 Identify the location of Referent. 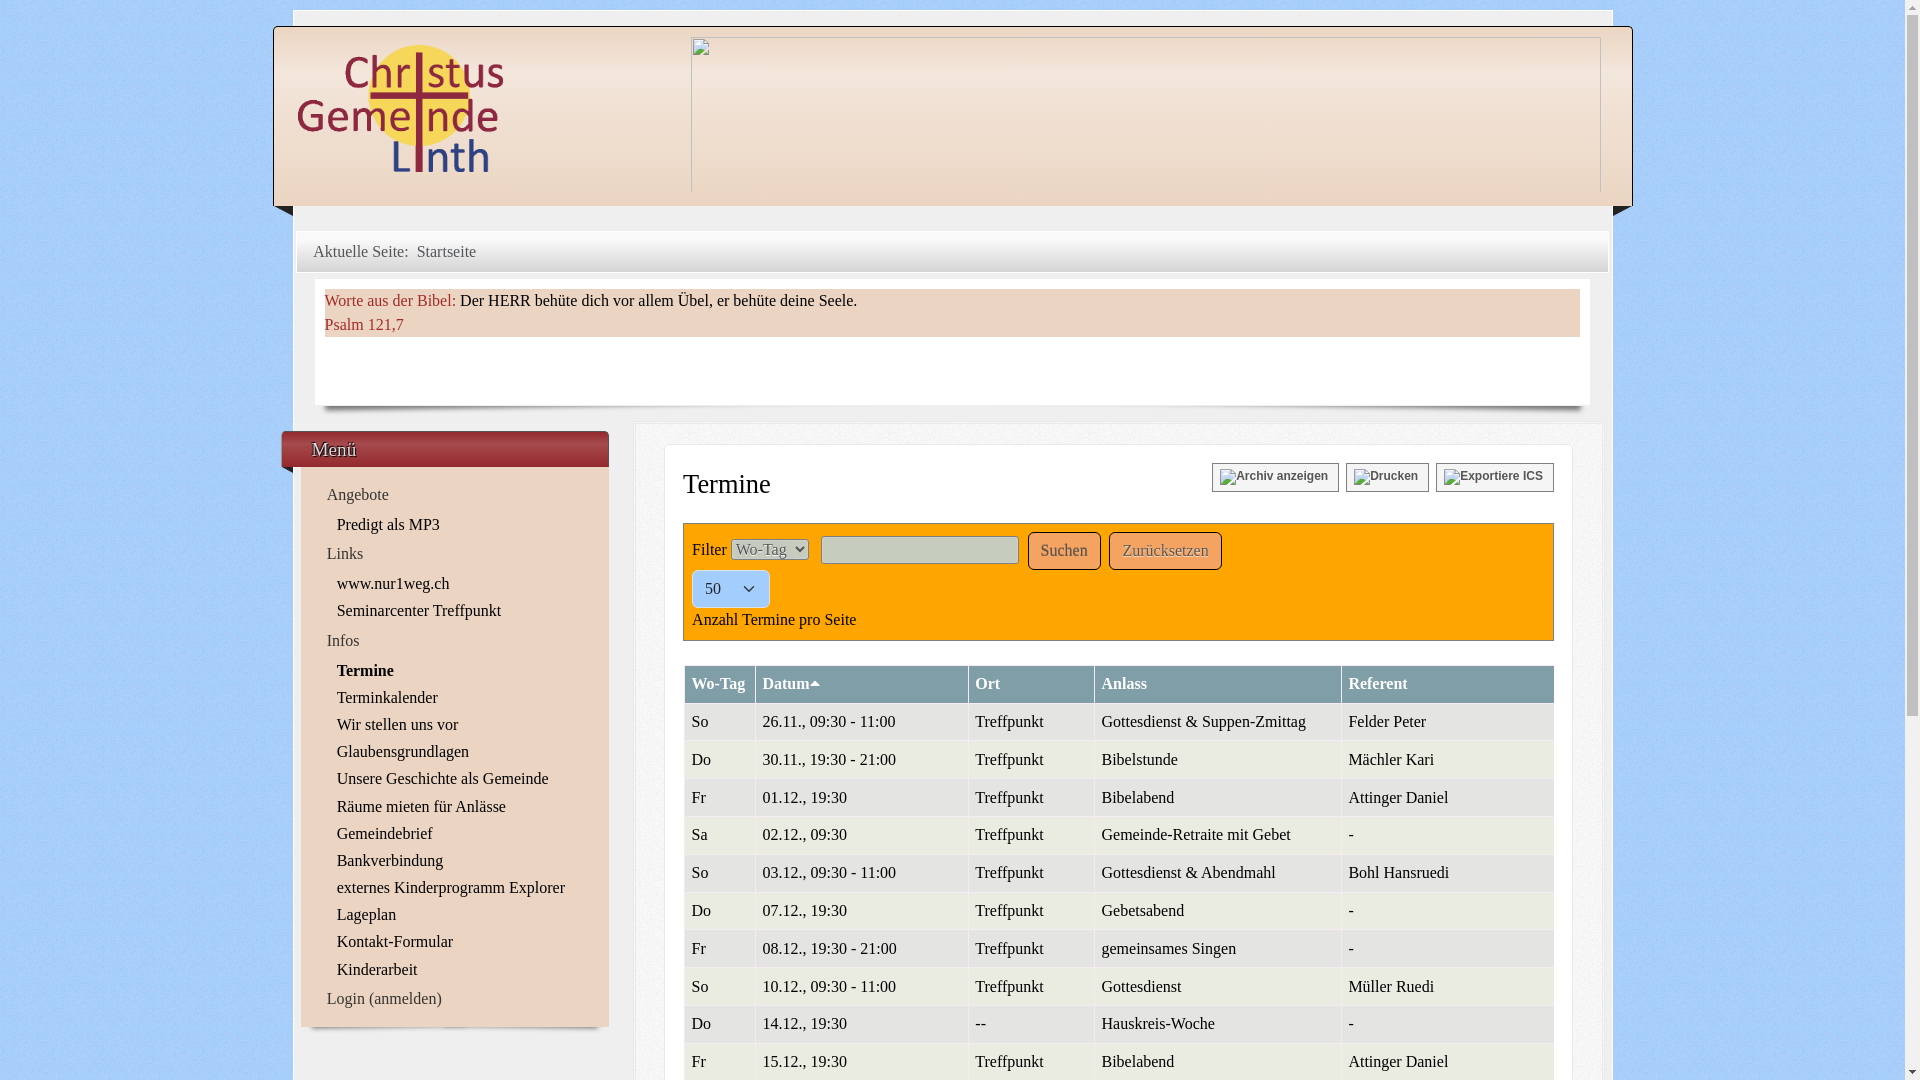
(1378, 684).